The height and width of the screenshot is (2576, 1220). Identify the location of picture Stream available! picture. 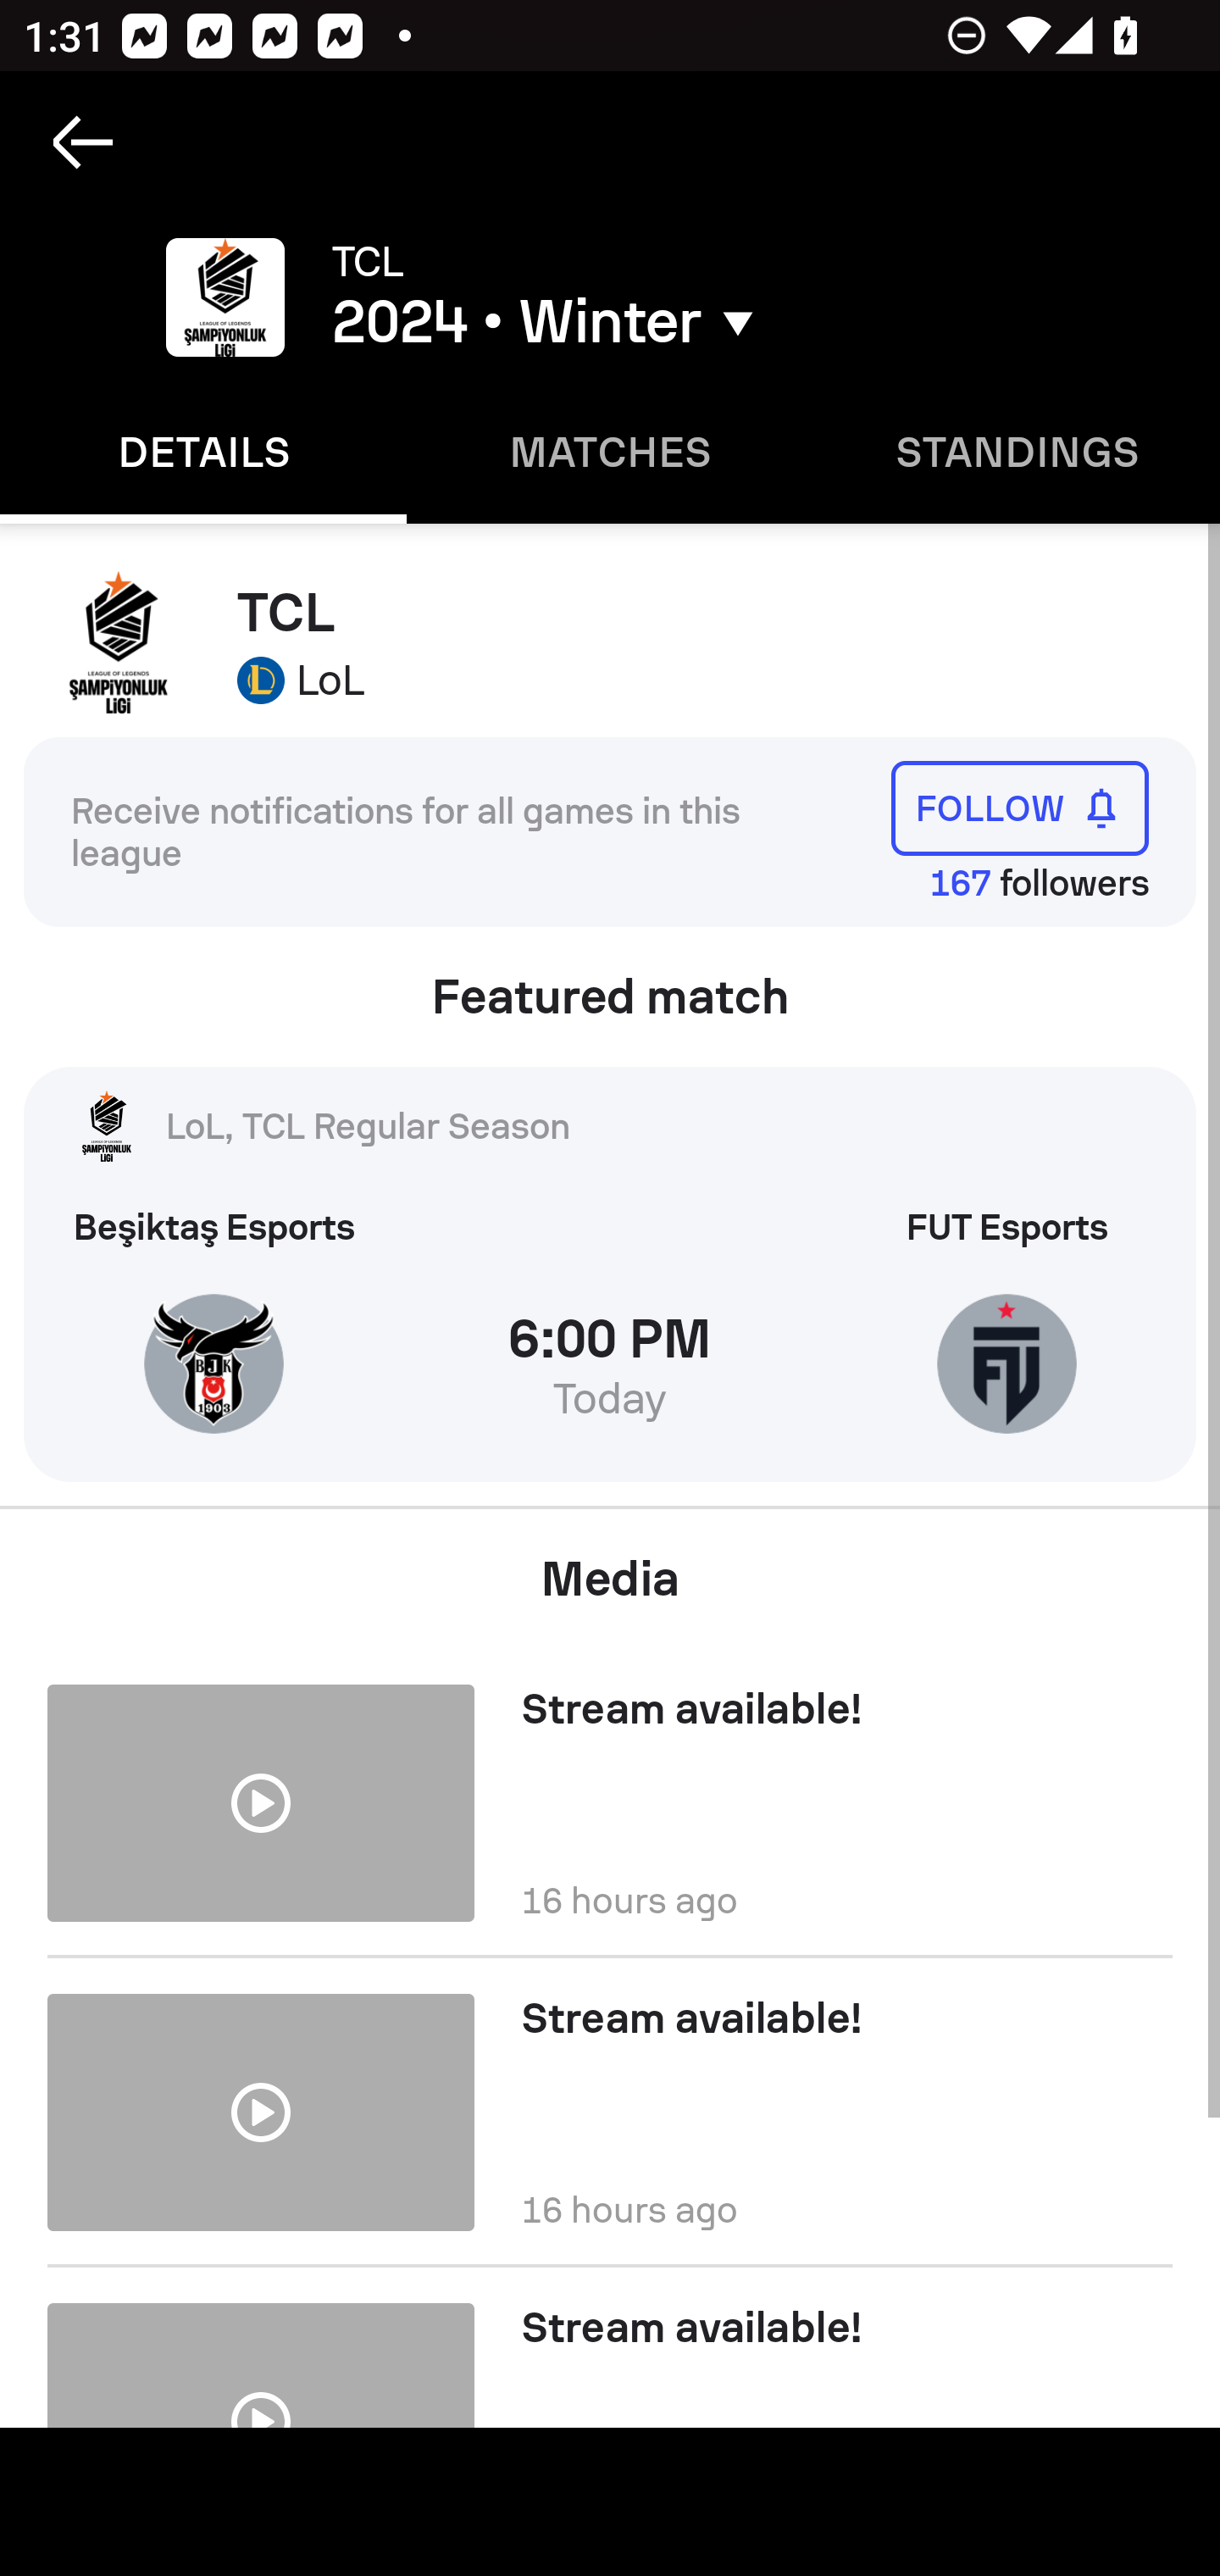
(610, 2346).